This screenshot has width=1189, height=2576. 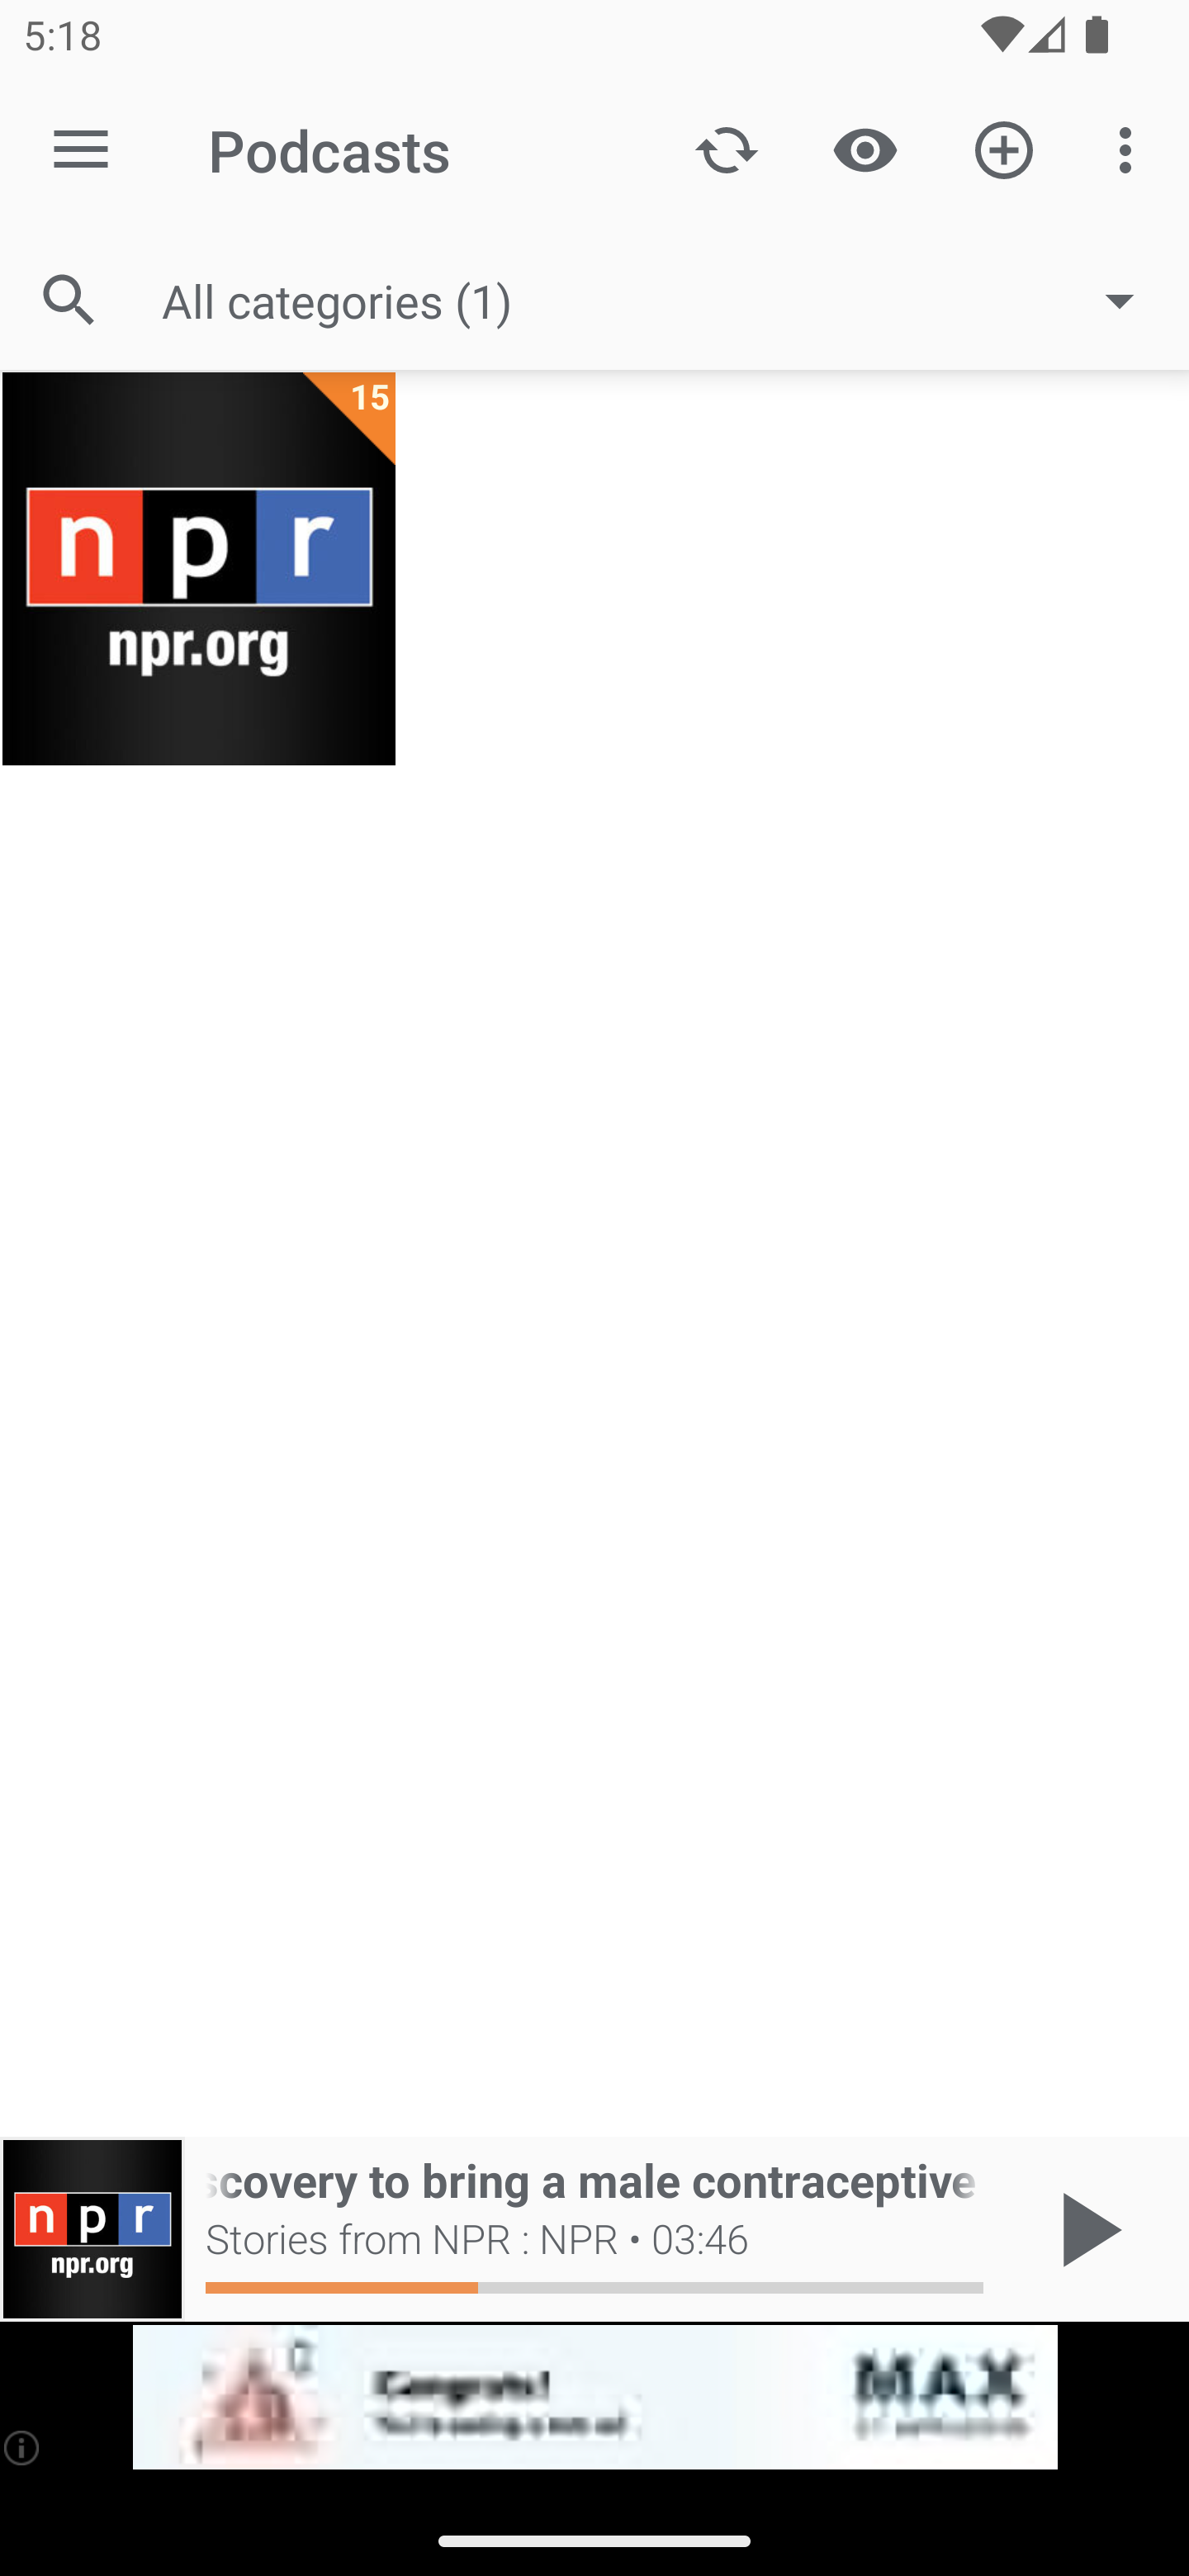 What do you see at coordinates (727, 149) in the screenshot?
I see `Update` at bounding box center [727, 149].